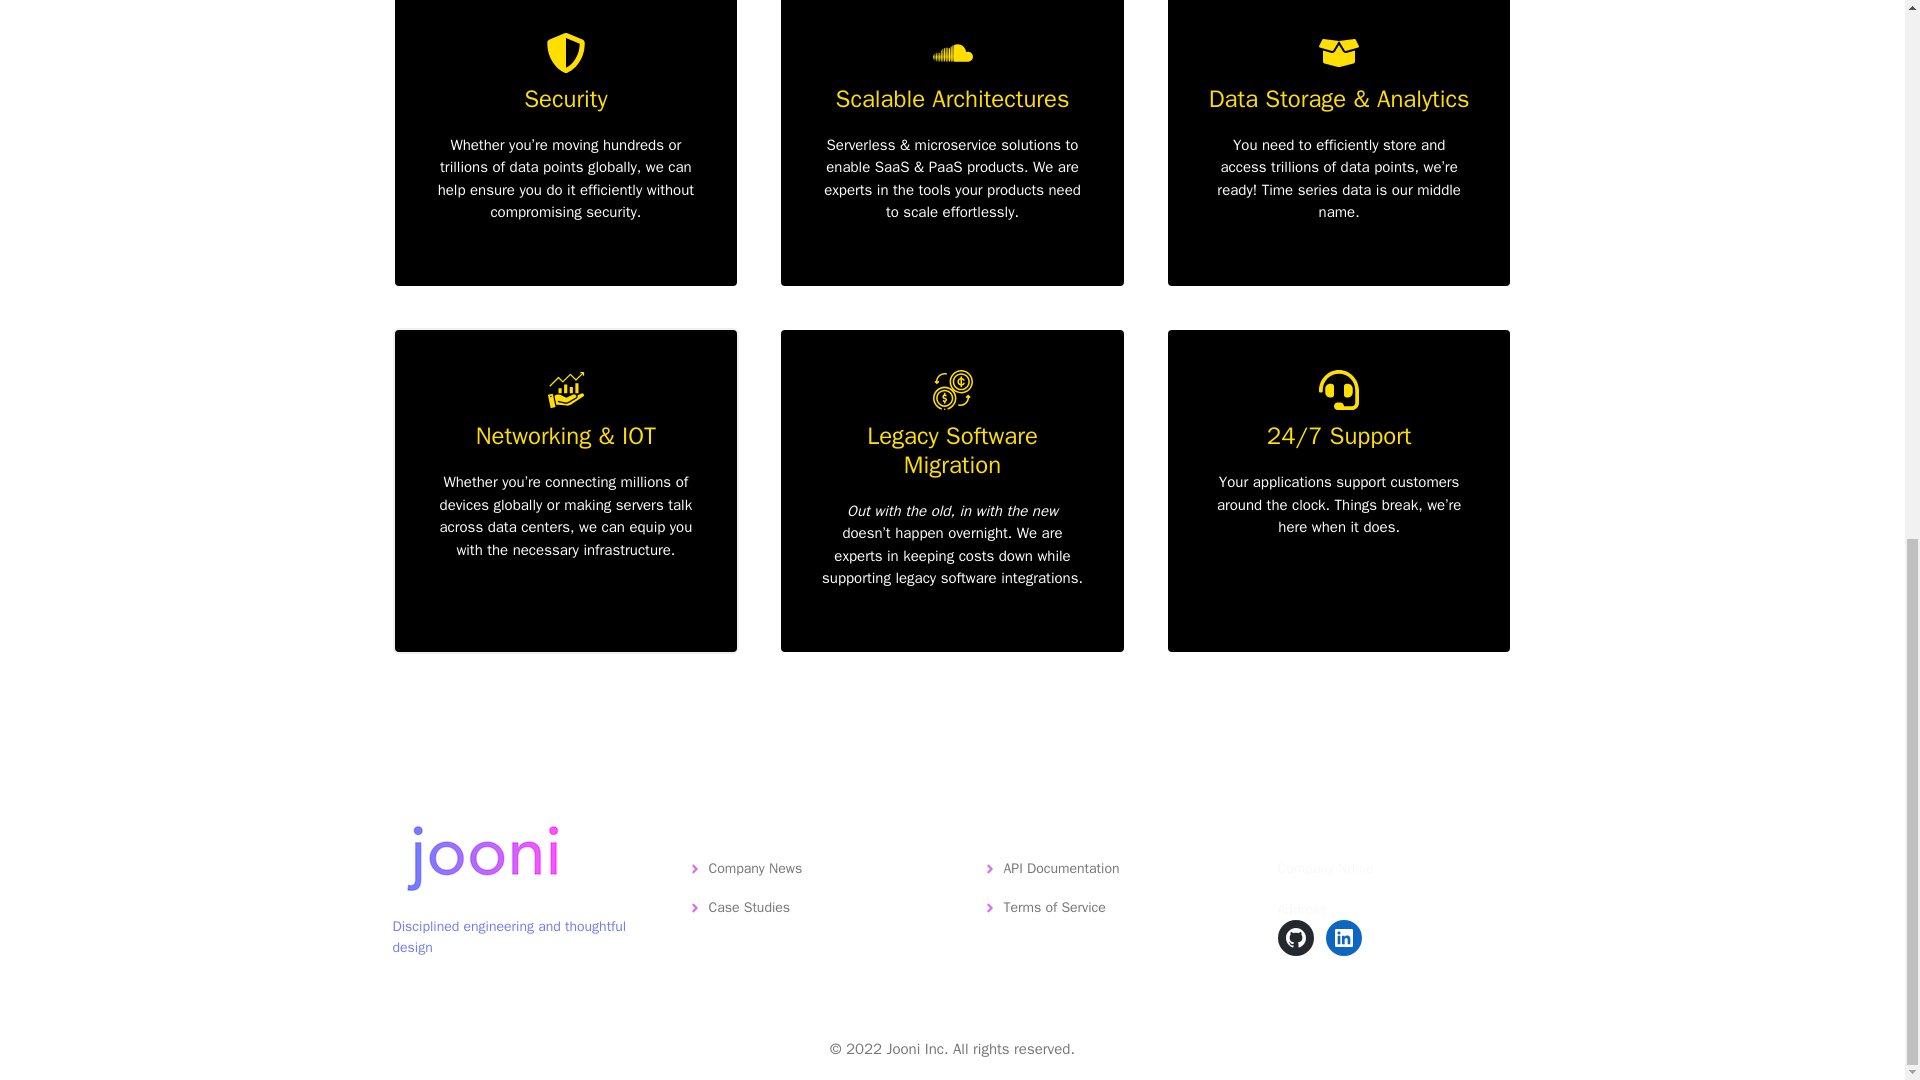  Describe the element at coordinates (755, 868) in the screenshot. I see `Company News` at that location.